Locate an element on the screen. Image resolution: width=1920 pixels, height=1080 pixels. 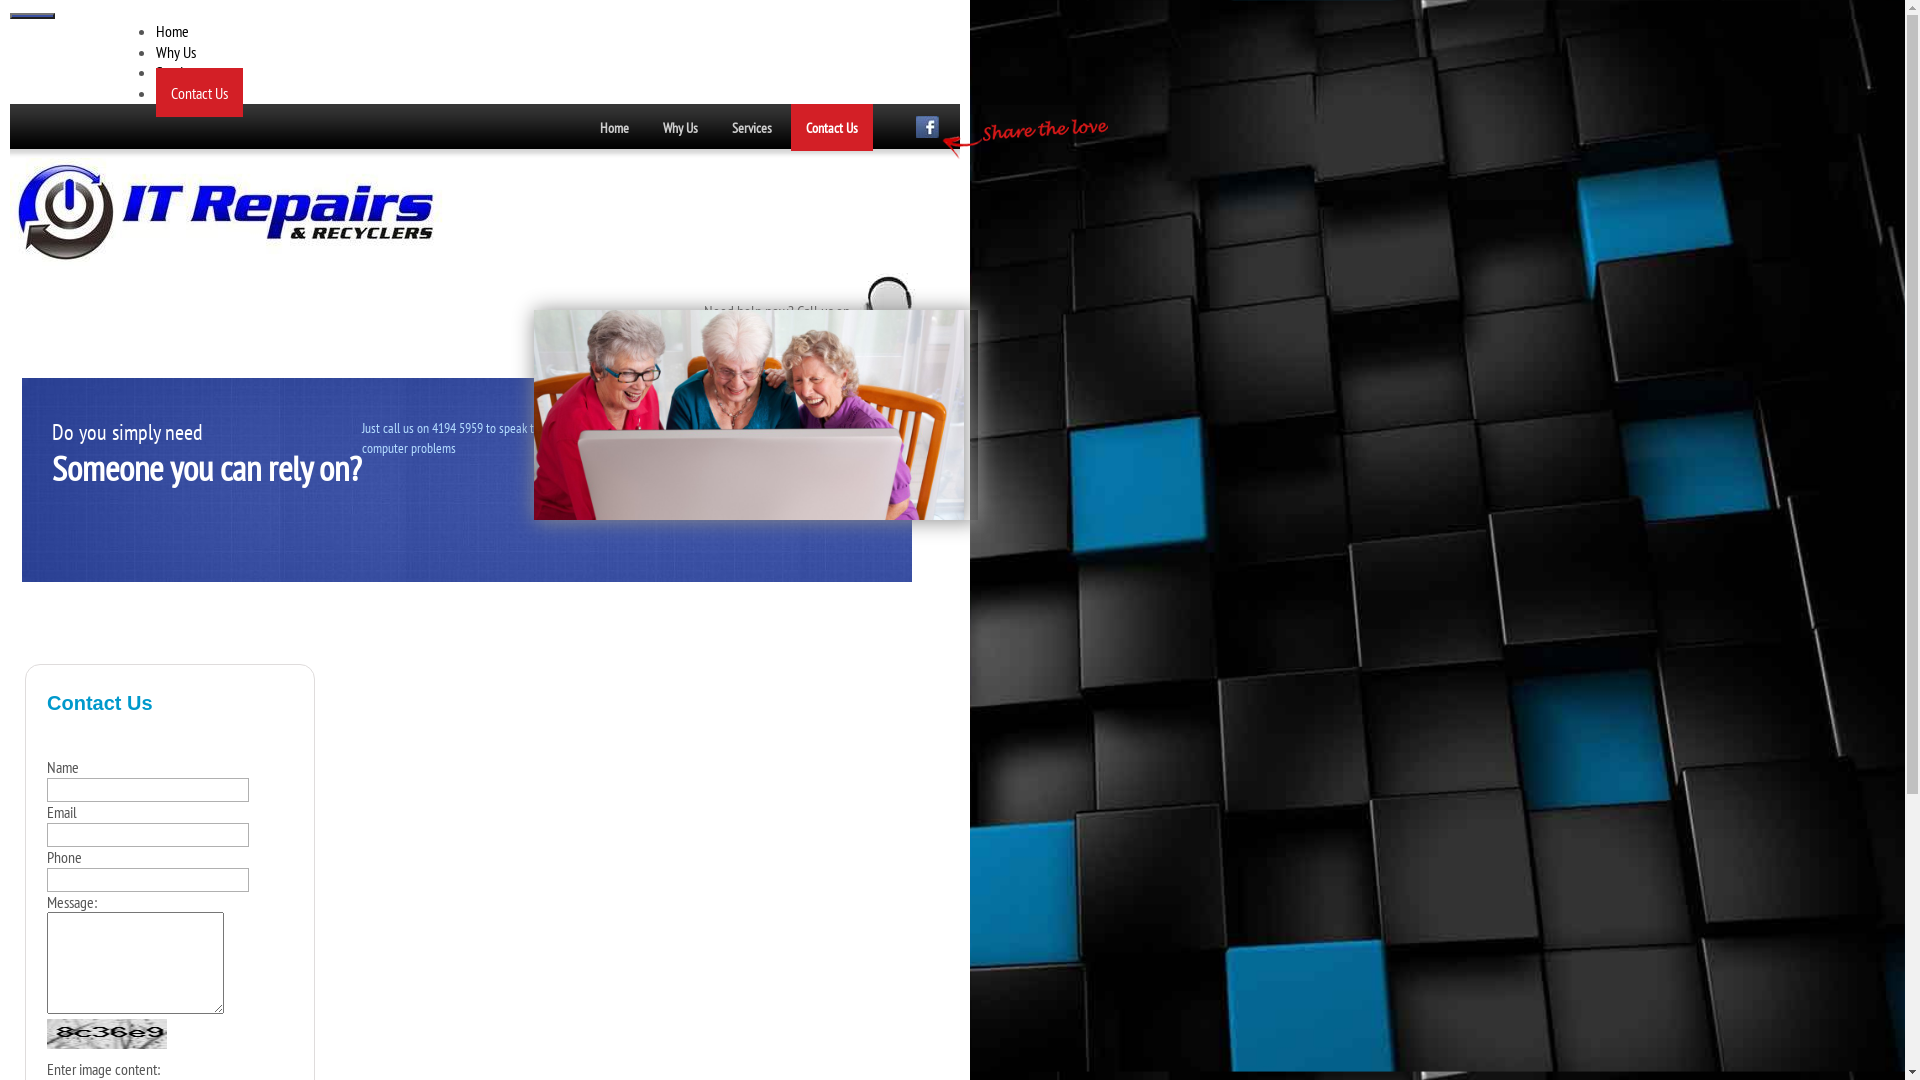
Home is located at coordinates (172, 31).